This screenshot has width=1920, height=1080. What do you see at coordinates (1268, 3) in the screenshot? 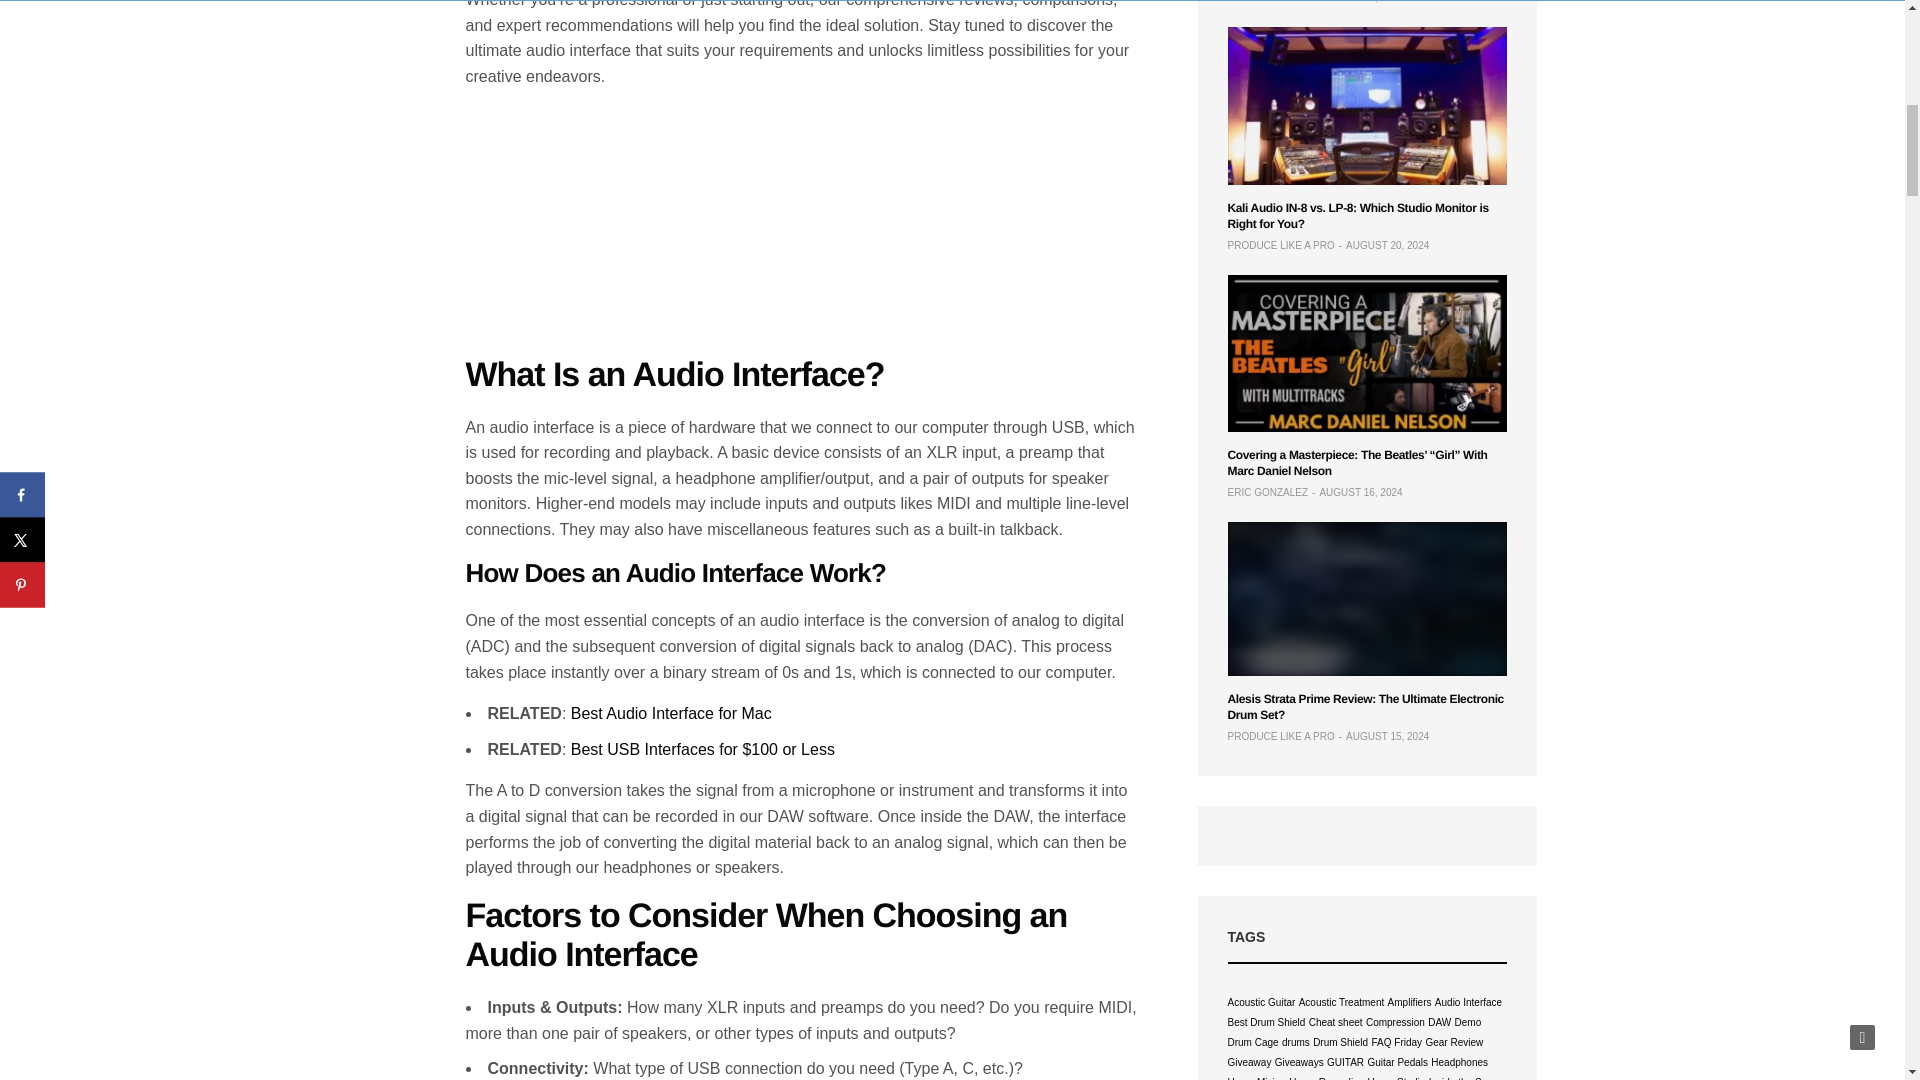
I see `Posts by Warren Huart` at bounding box center [1268, 3].